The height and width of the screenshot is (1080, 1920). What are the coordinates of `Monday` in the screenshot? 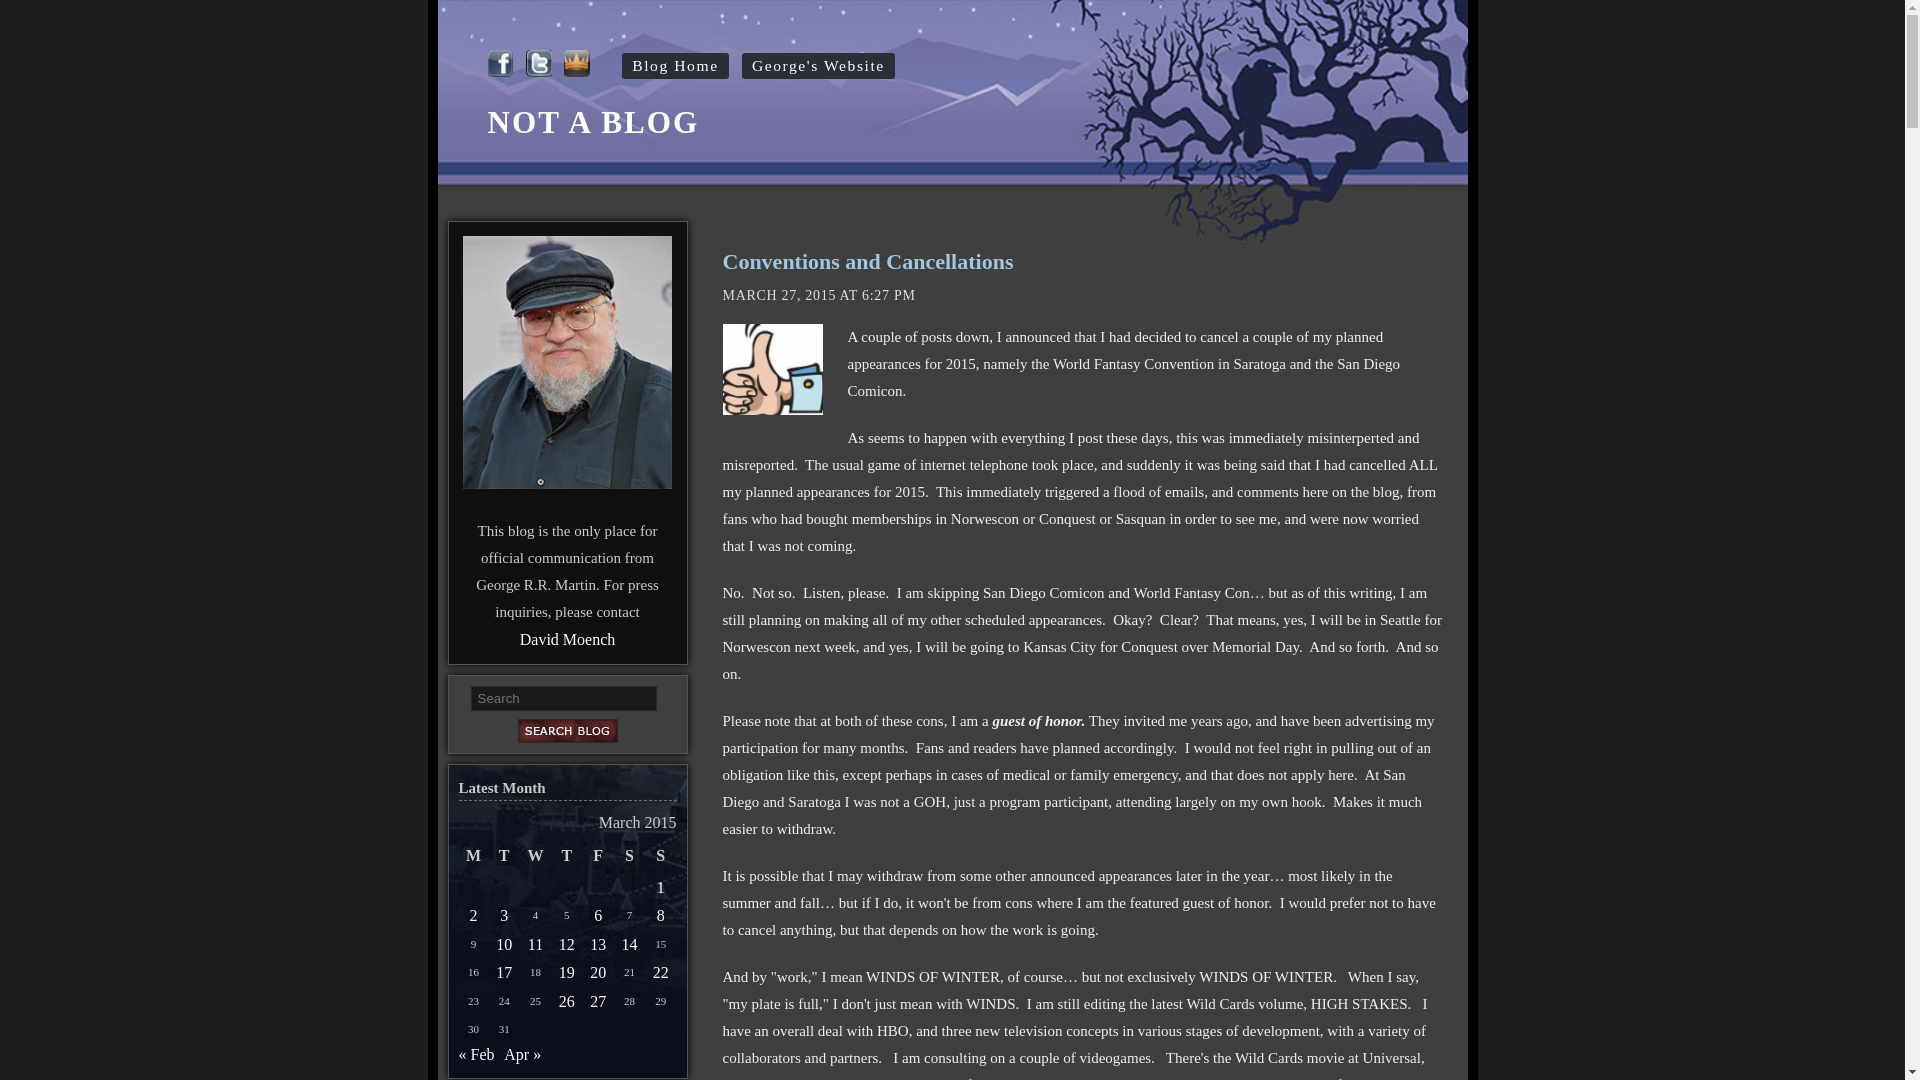 It's located at (472, 856).